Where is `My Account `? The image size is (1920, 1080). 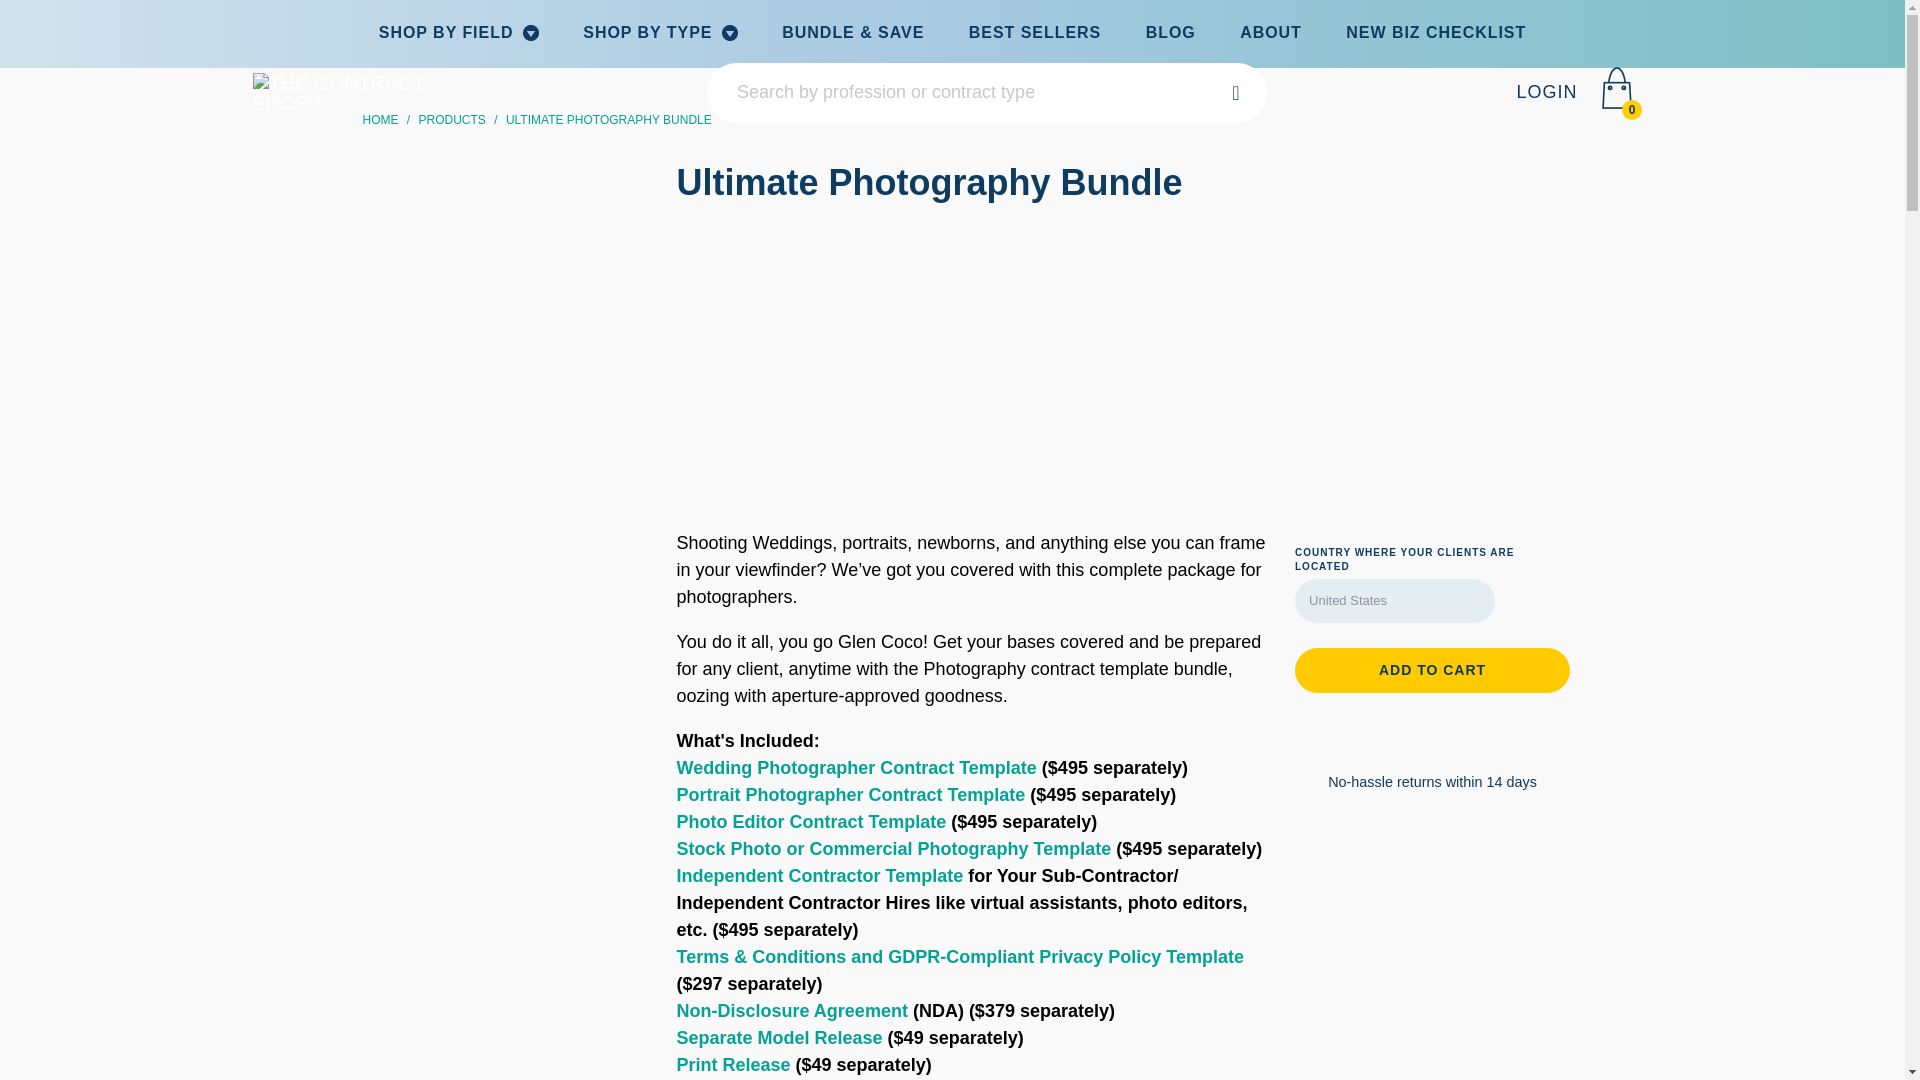 My Account  is located at coordinates (1546, 92).